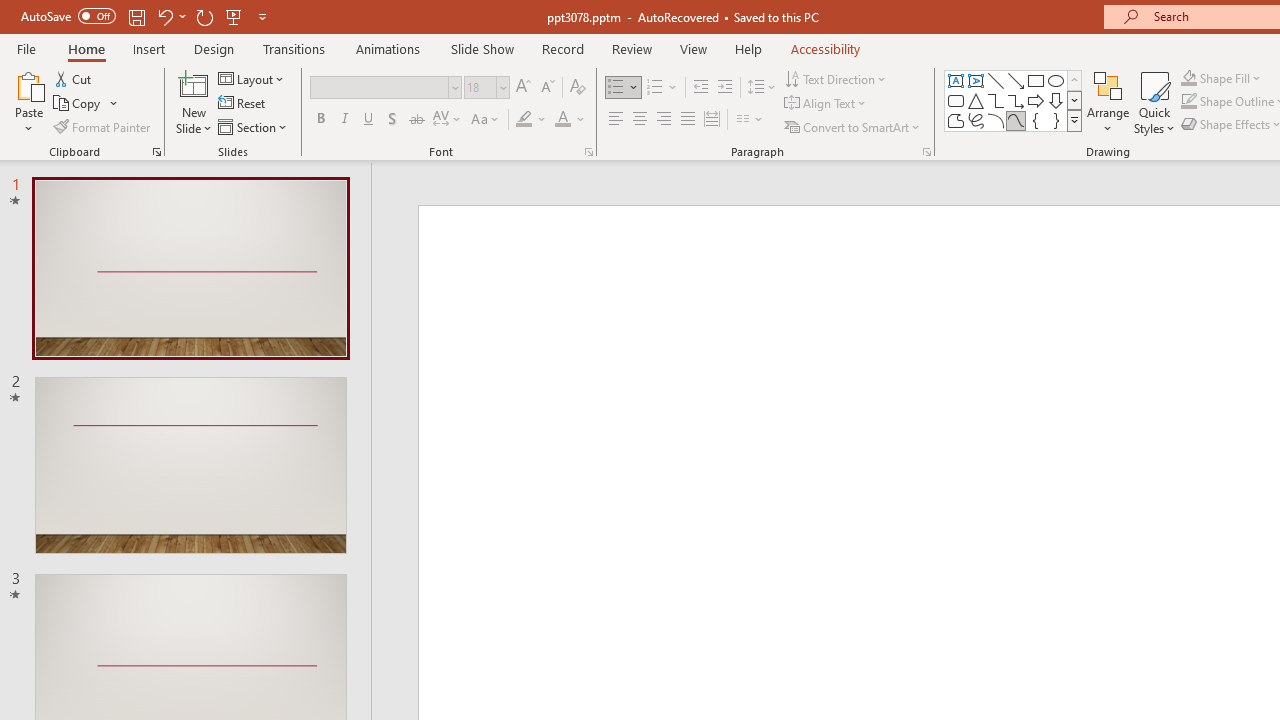  What do you see at coordinates (1108, 102) in the screenshot?
I see `Arrange` at bounding box center [1108, 102].